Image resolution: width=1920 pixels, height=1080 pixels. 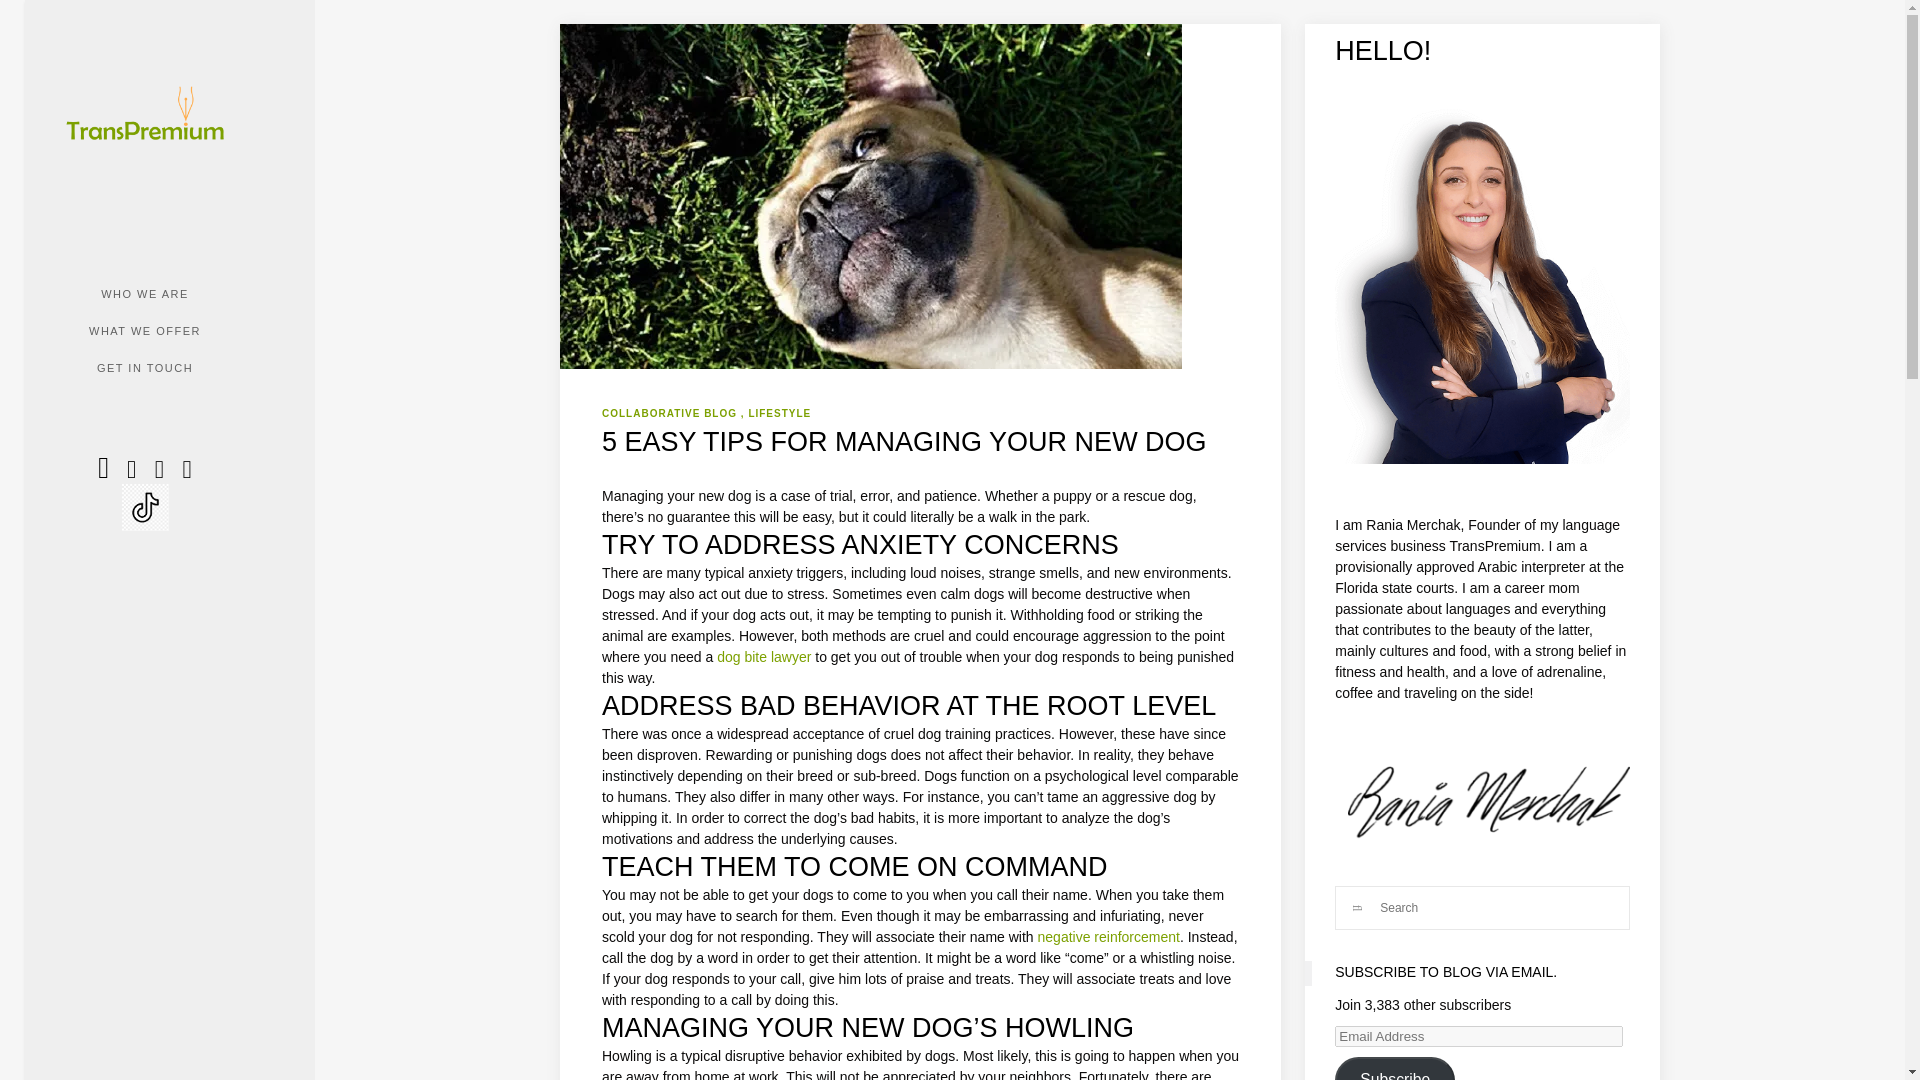 I want to click on Advertisement, so click(x=1110, y=962).